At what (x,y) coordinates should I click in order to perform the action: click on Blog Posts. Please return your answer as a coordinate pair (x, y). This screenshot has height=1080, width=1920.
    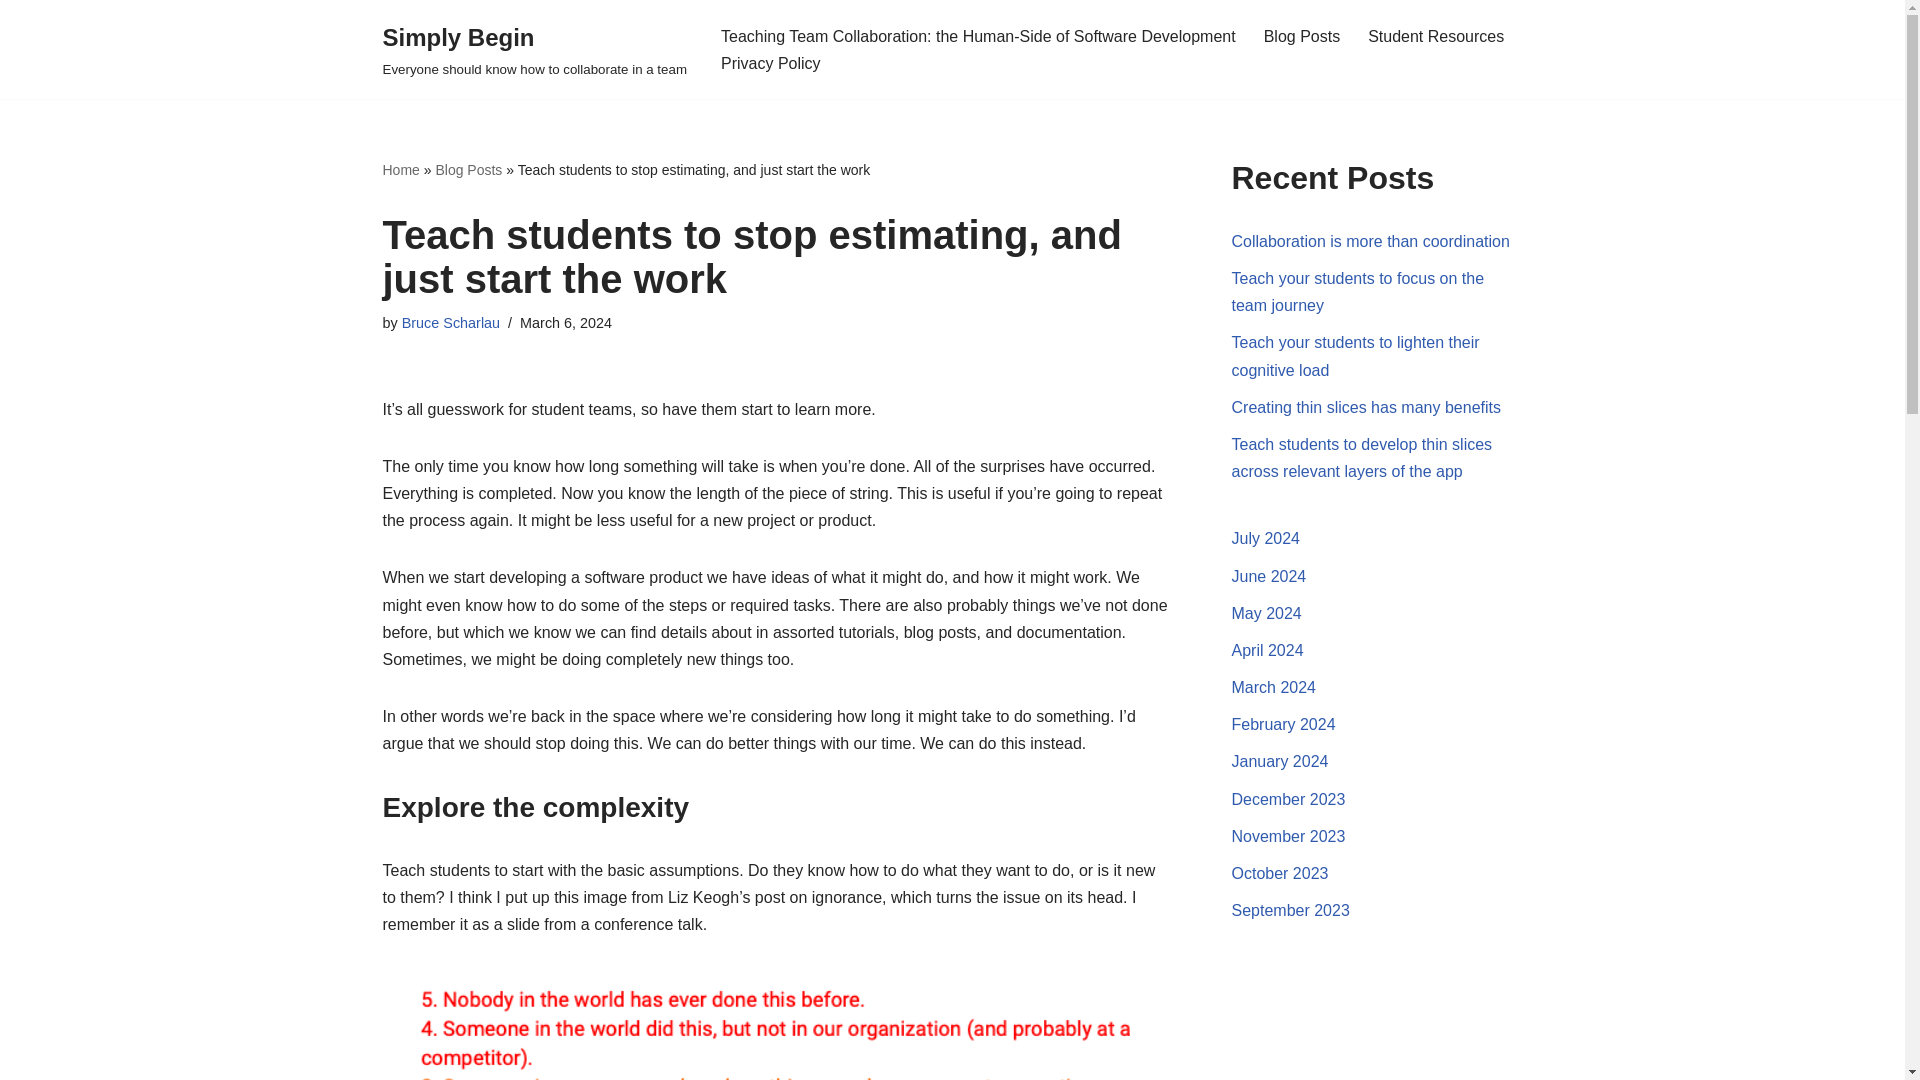
    Looking at the image, I should click on (1302, 36).